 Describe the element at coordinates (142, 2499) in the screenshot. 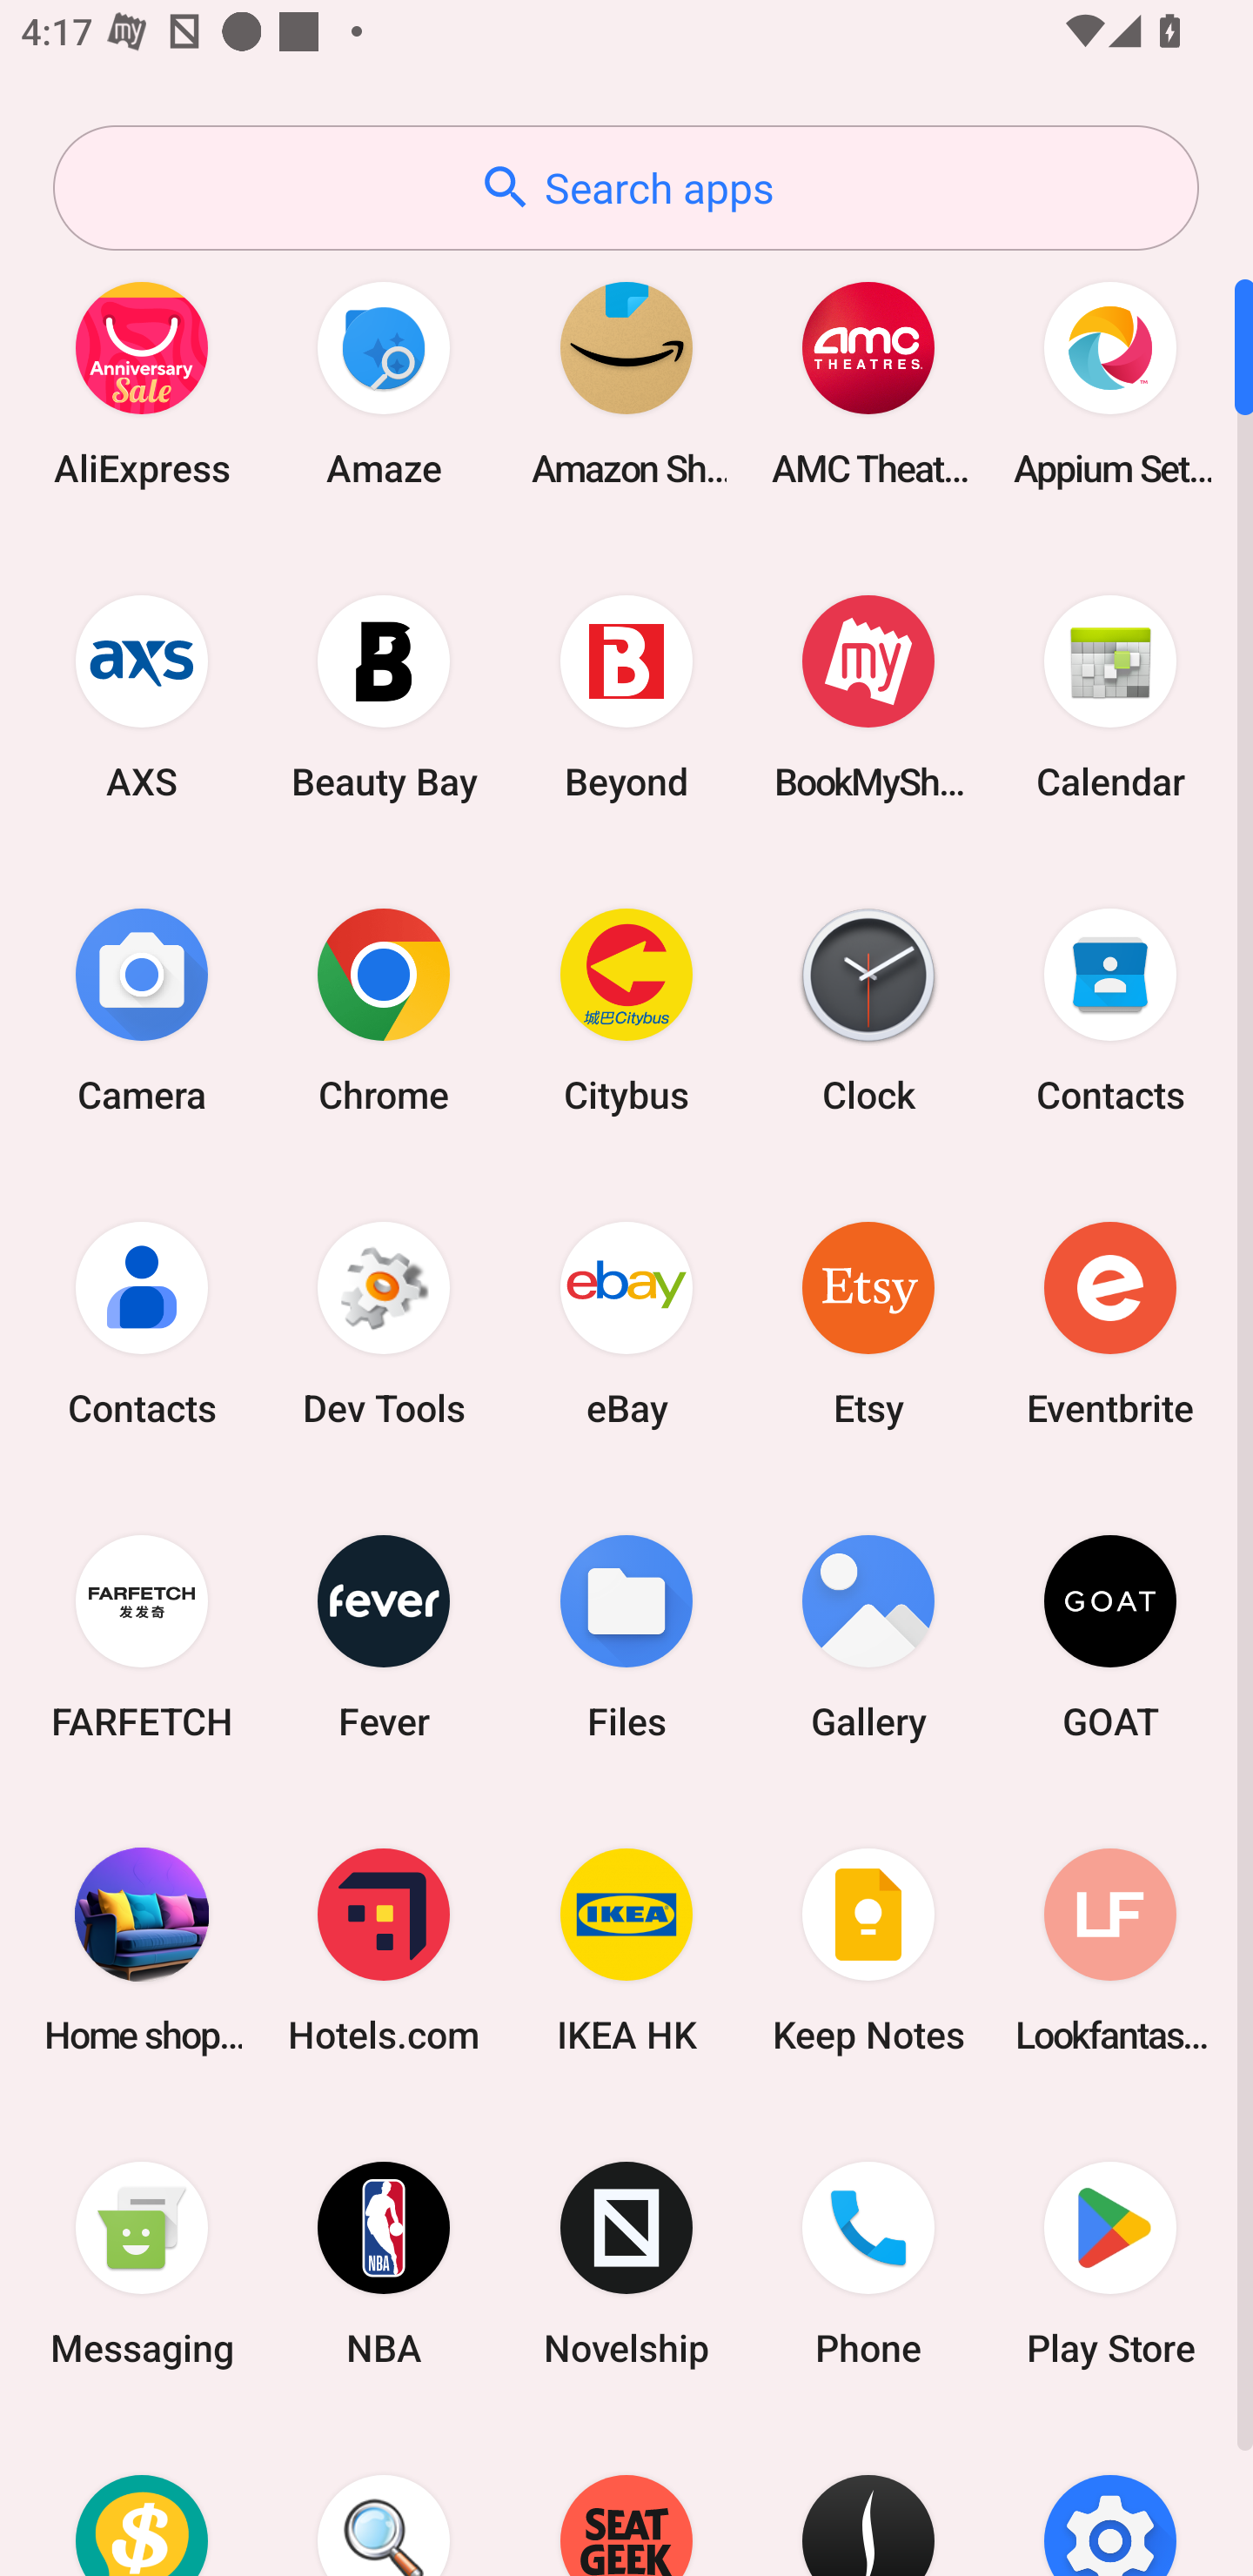

I see `Price` at that location.